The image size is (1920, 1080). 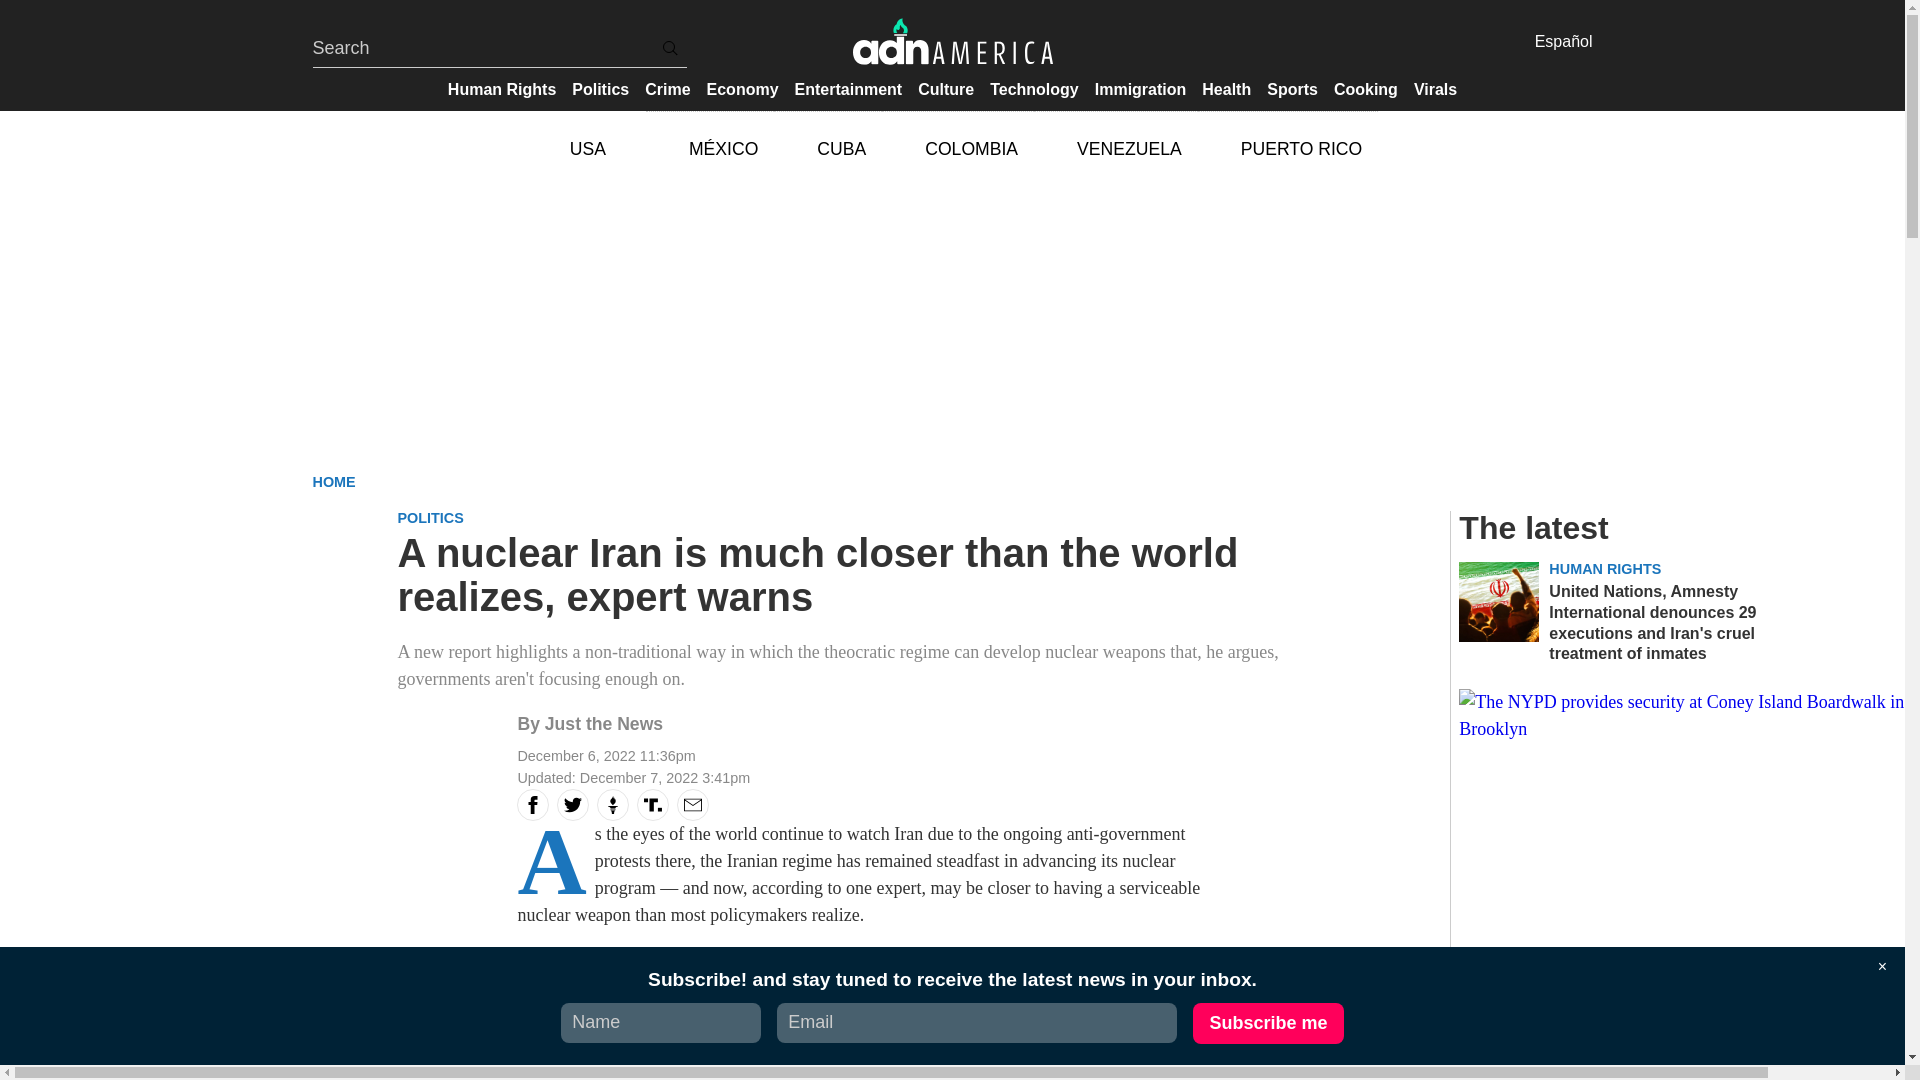 I want to click on Human Rights, so click(x=502, y=89).